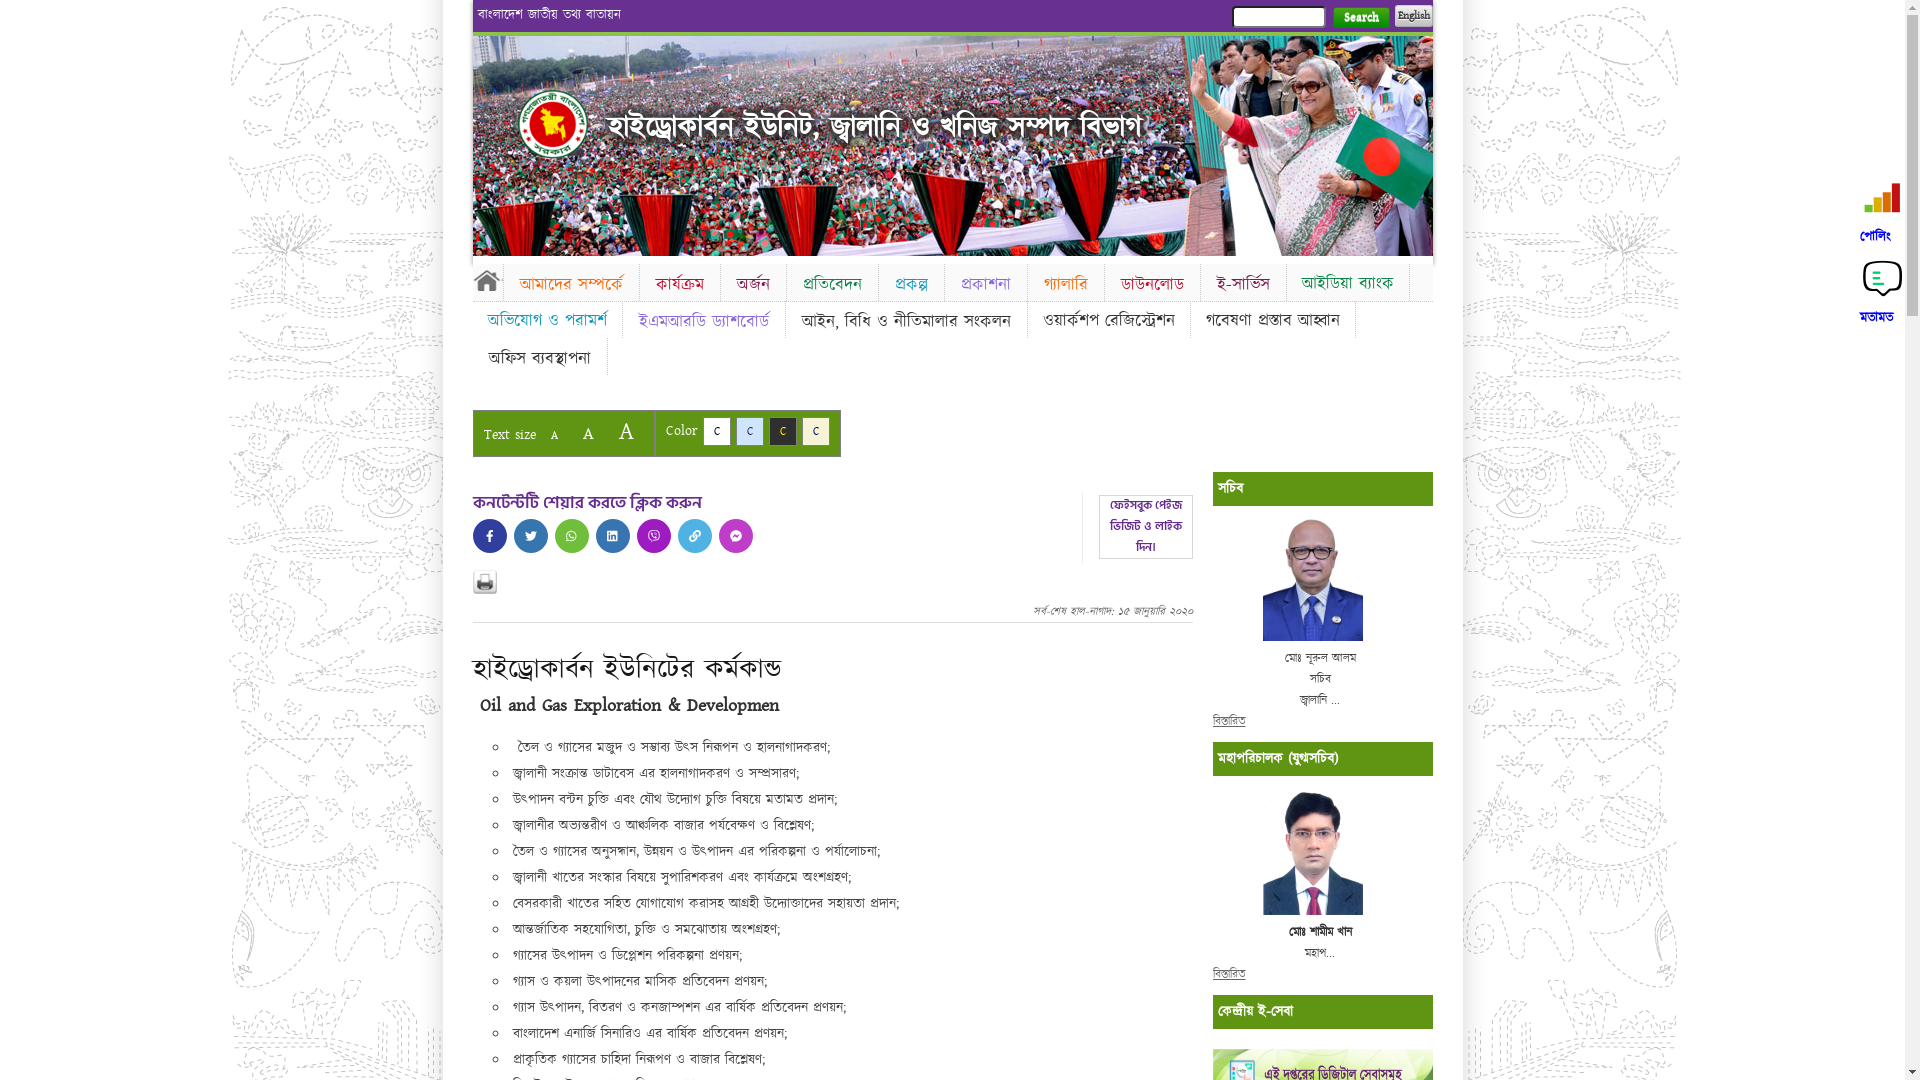 The width and height of the screenshot is (1920, 1080). I want to click on A, so click(626, 432).